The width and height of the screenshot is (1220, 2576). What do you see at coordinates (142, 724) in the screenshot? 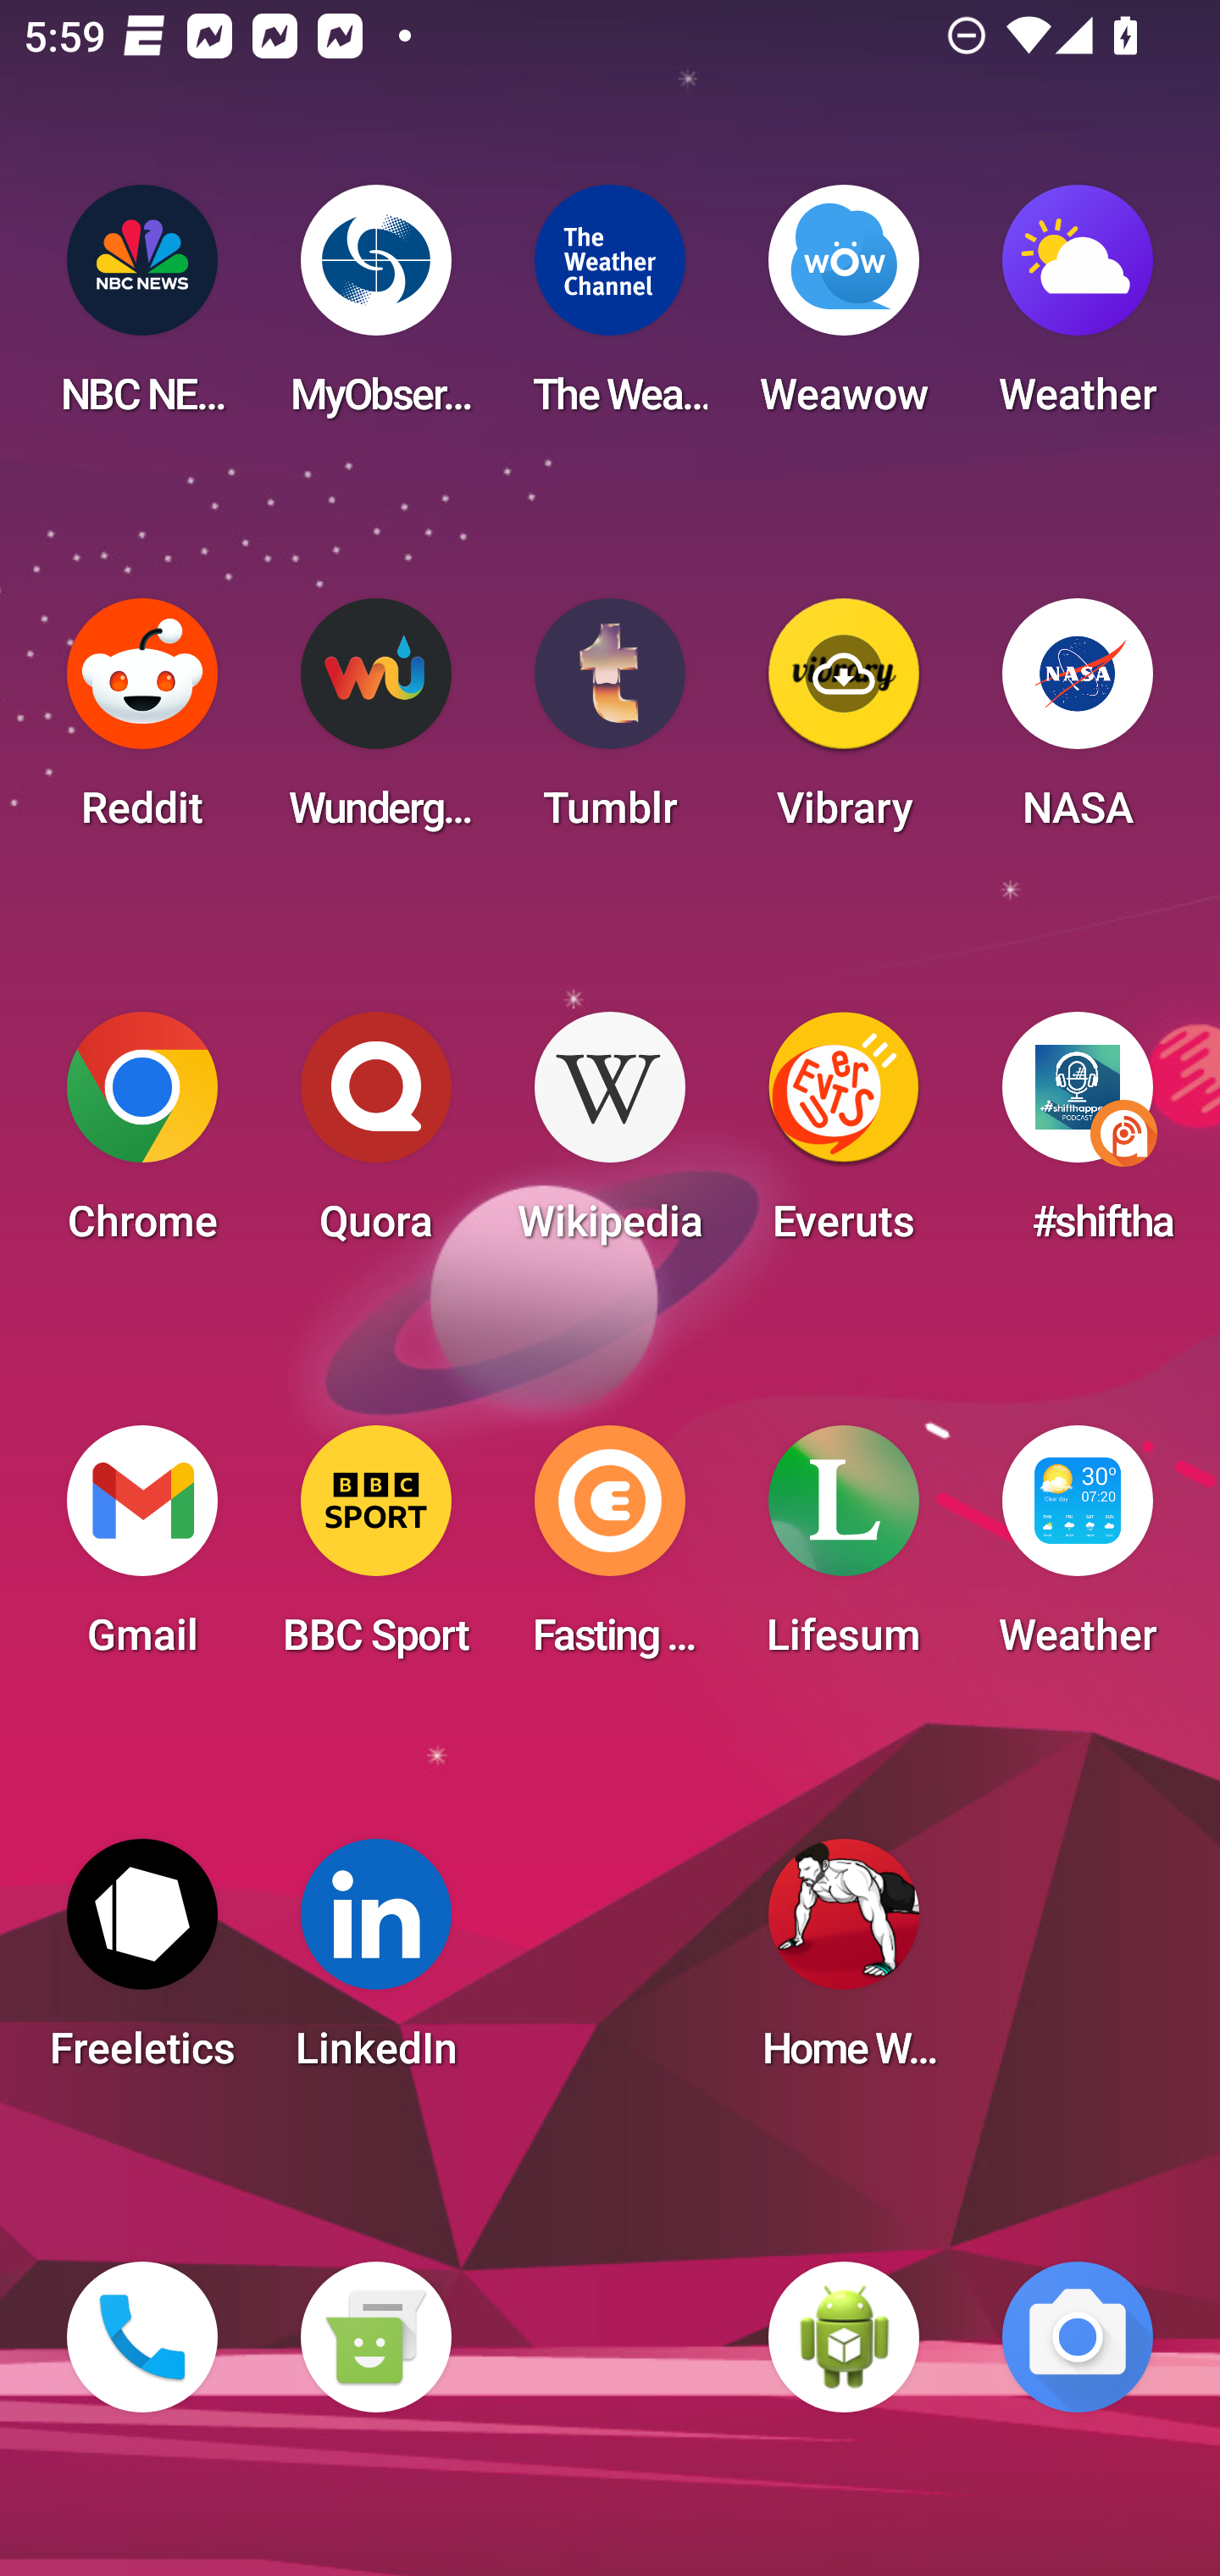
I see `Reddit` at bounding box center [142, 724].